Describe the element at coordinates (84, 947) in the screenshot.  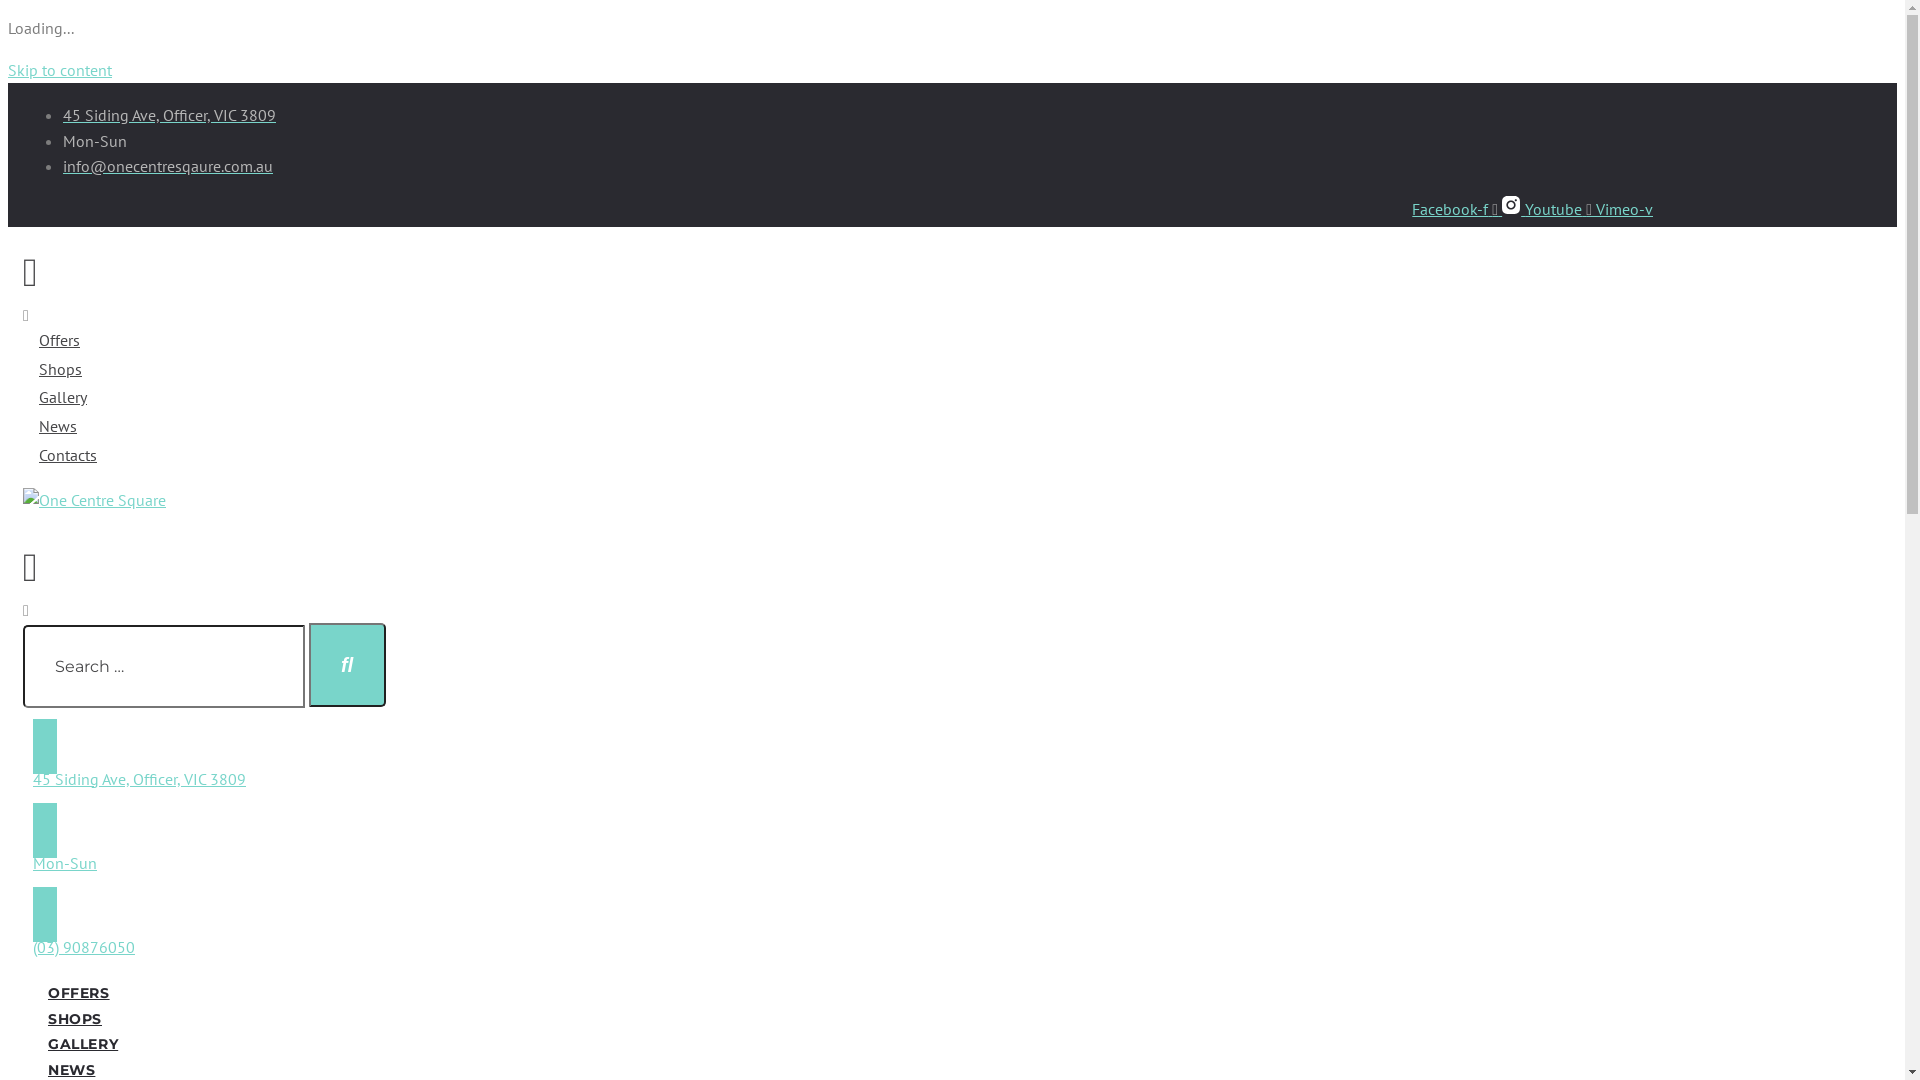
I see `(03) 90876050` at that location.